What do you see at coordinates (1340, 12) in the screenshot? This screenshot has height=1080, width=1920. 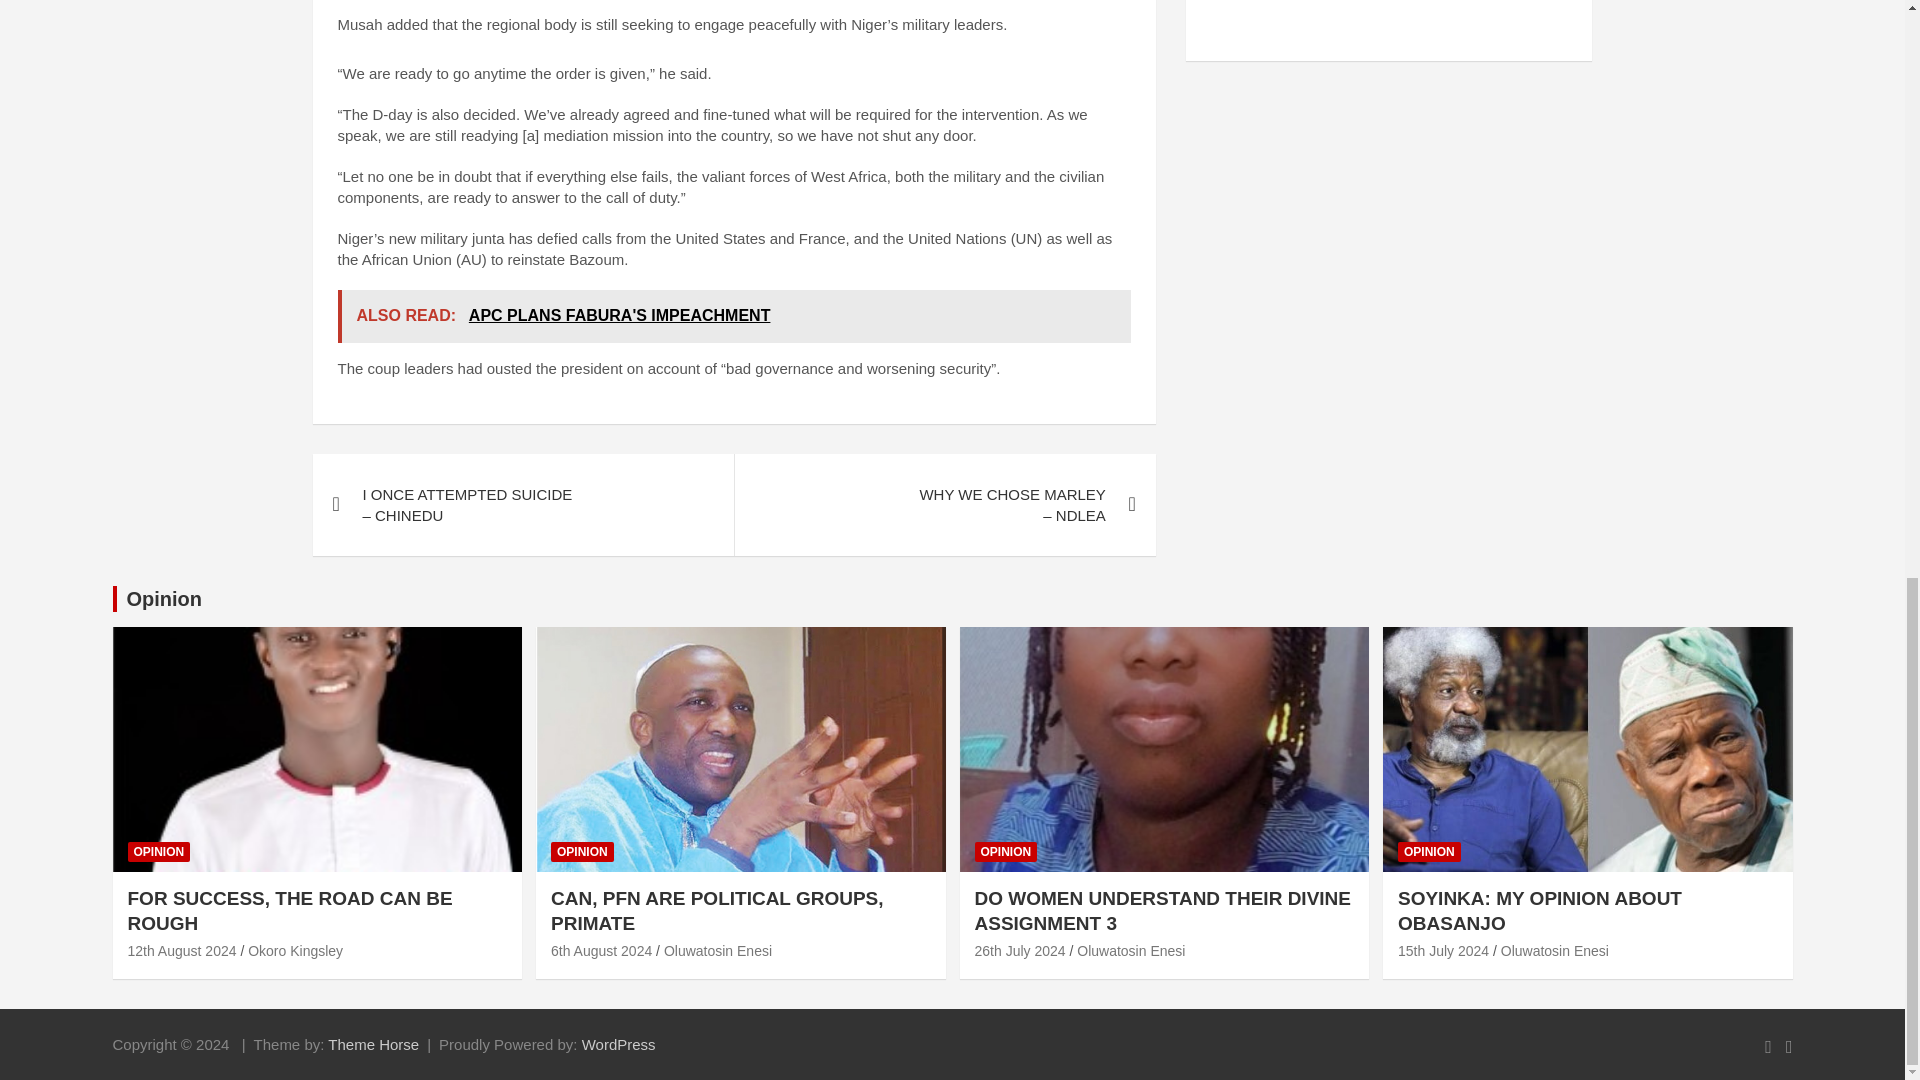 I see `Facebook` at bounding box center [1340, 12].